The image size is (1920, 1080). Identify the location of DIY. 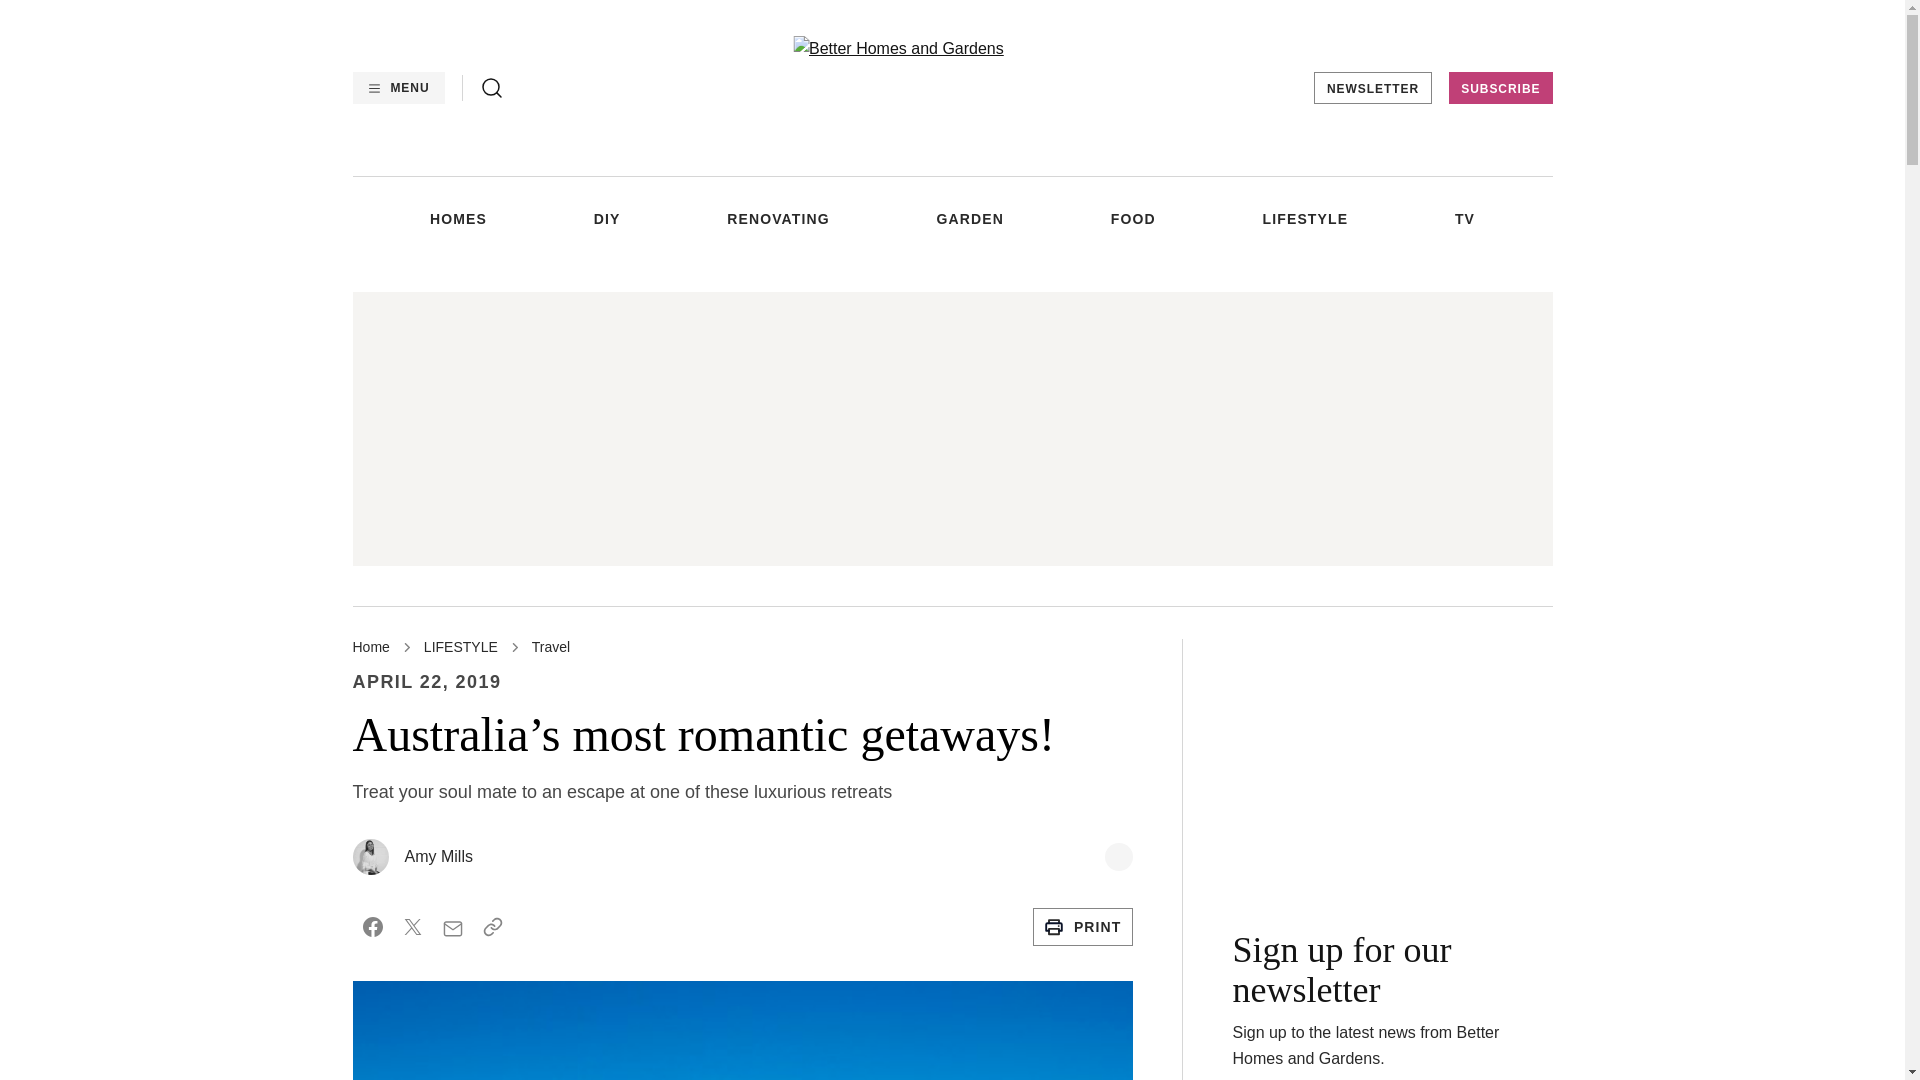
(606, 218).